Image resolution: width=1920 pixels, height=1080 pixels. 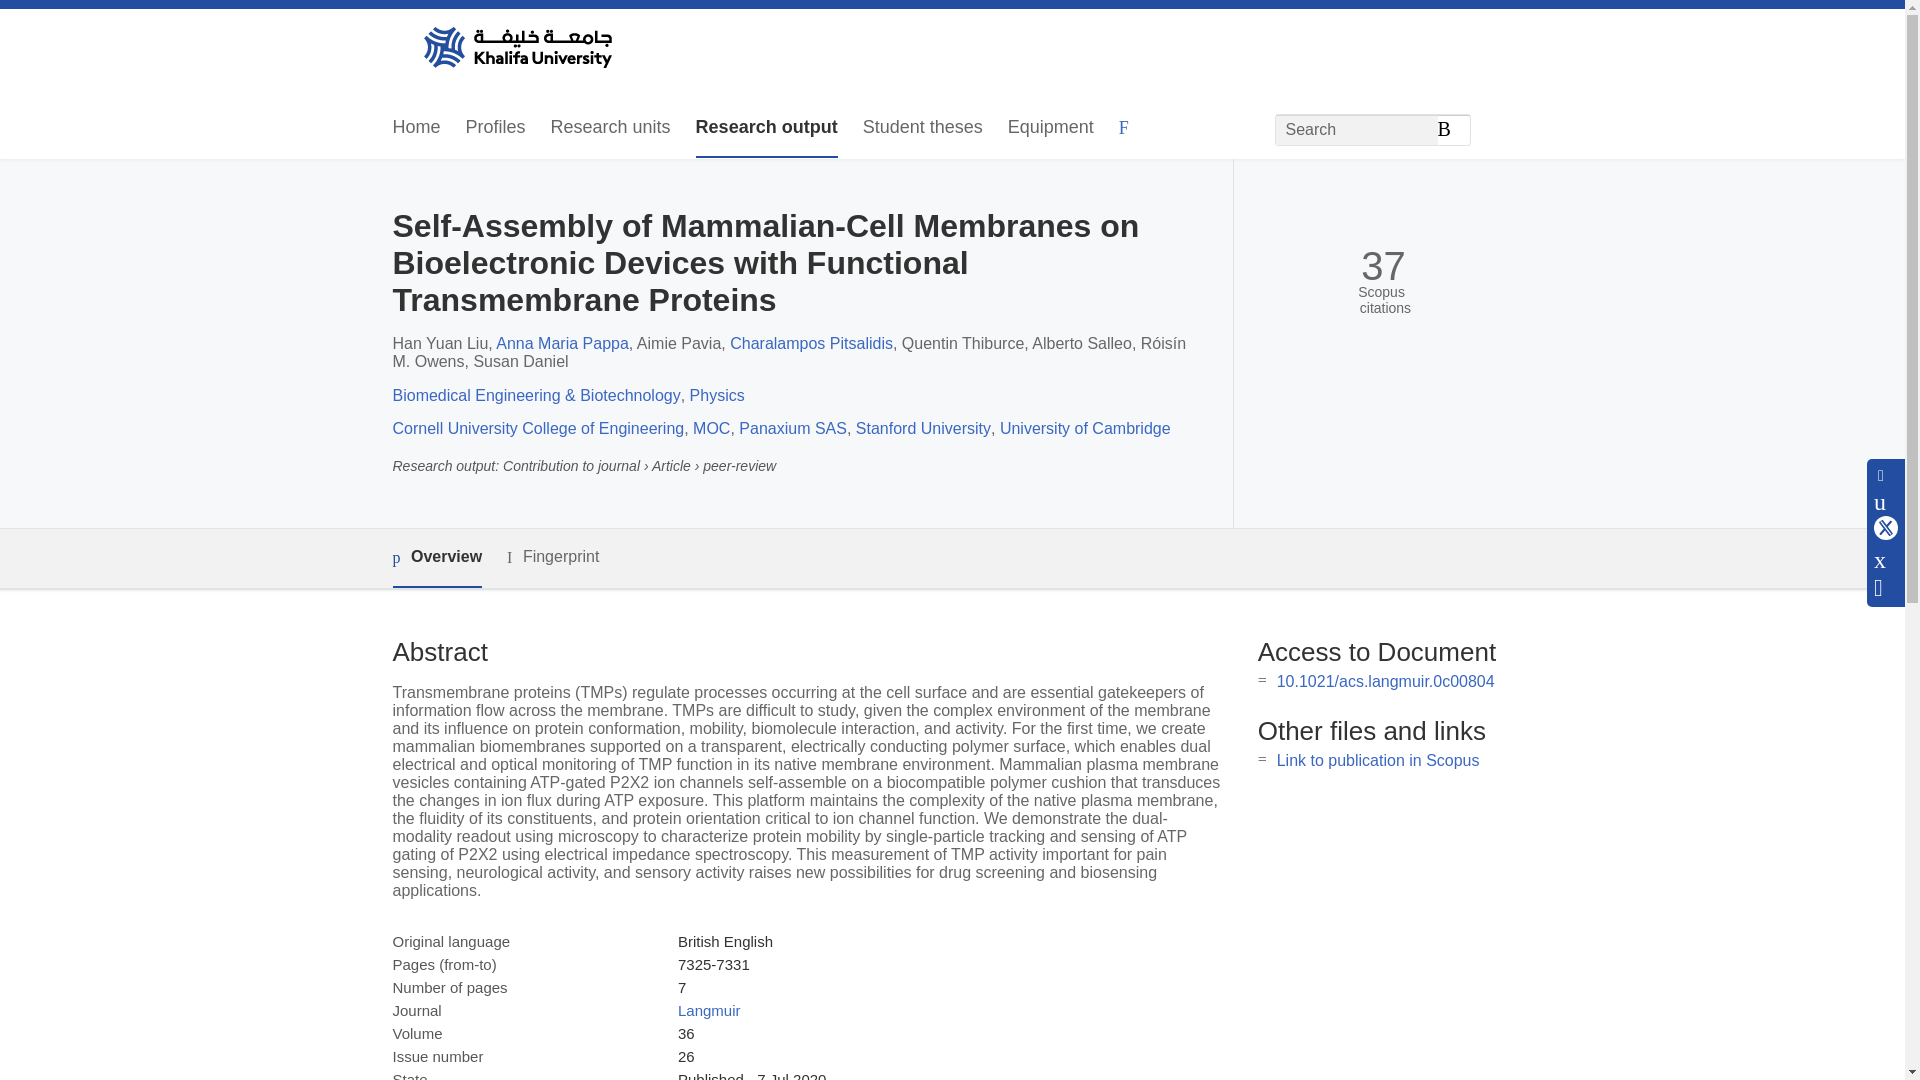 I want to click on Khalifa University Home, so click(x=516, y=49).